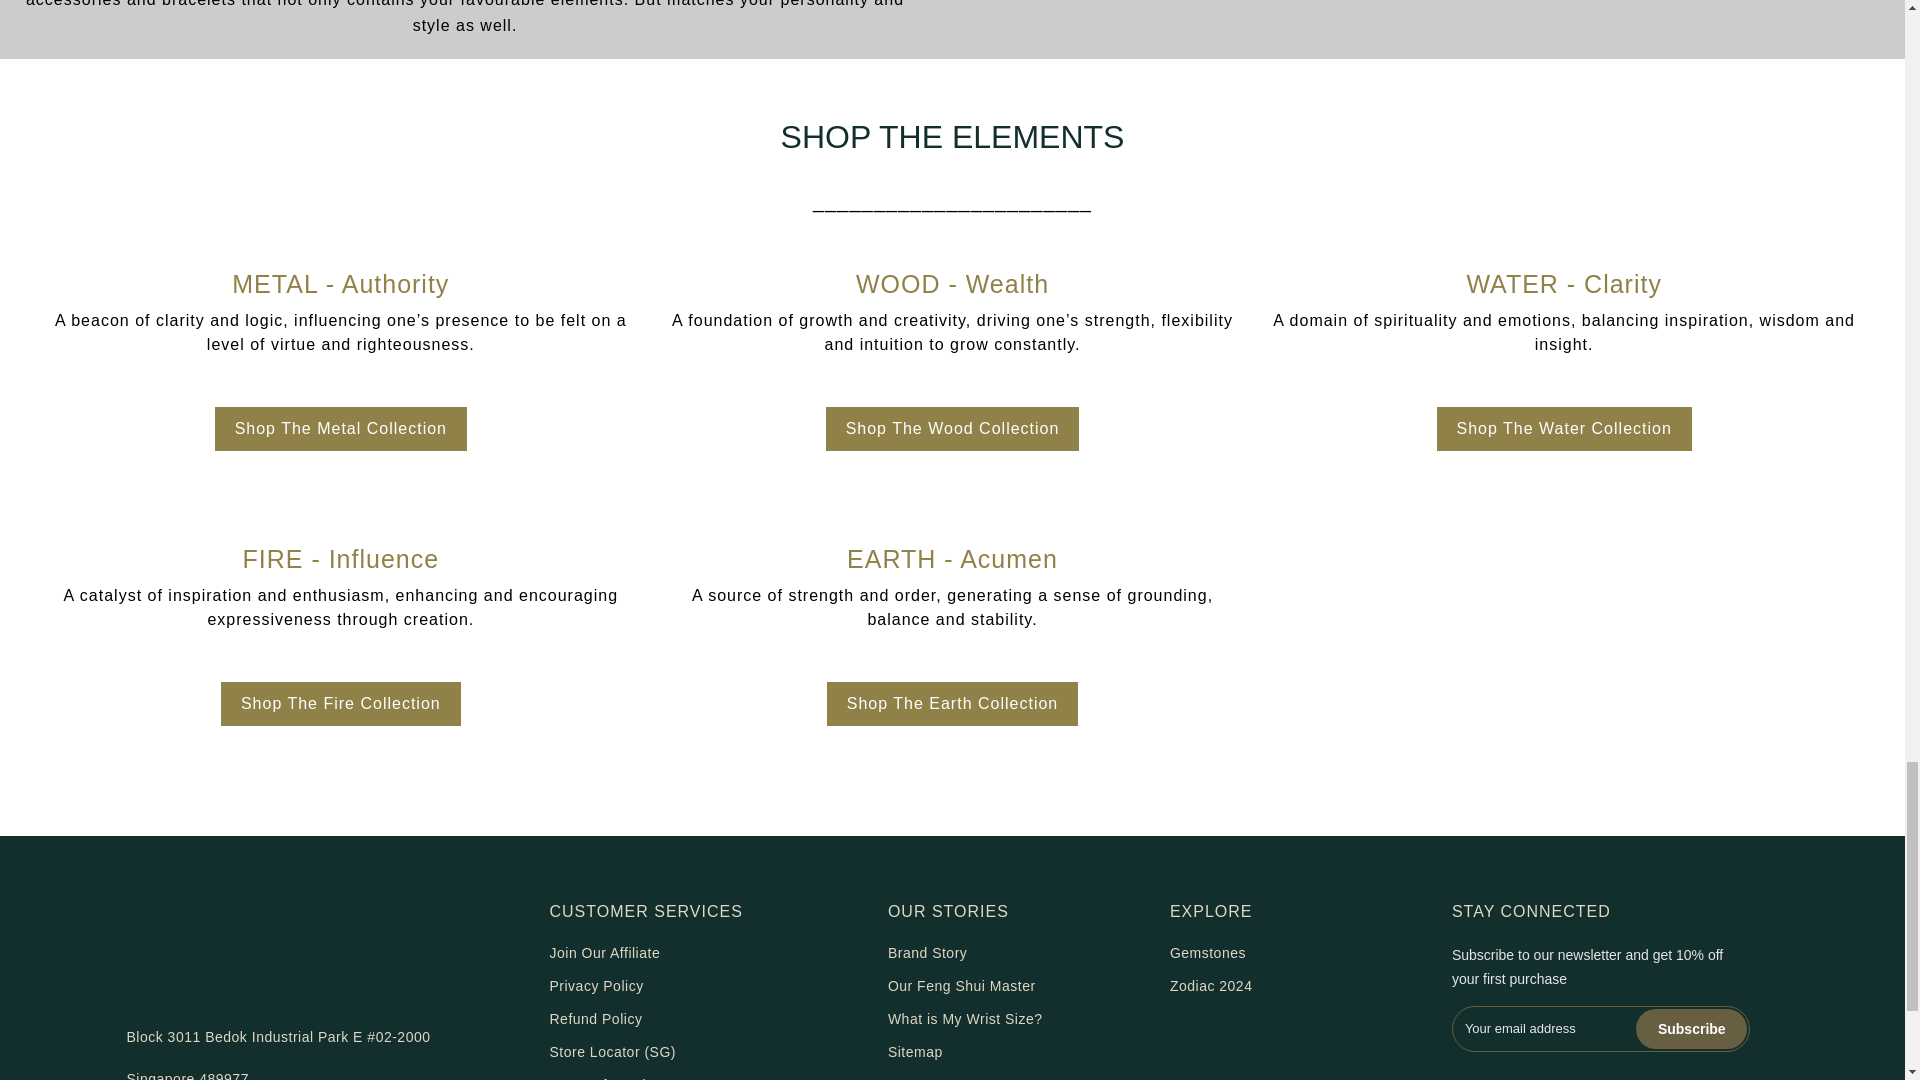  What do you see at coordinates (596, 1018) in the screenshot?
I see `Refund Policy` at bounding box center [596, 1018].